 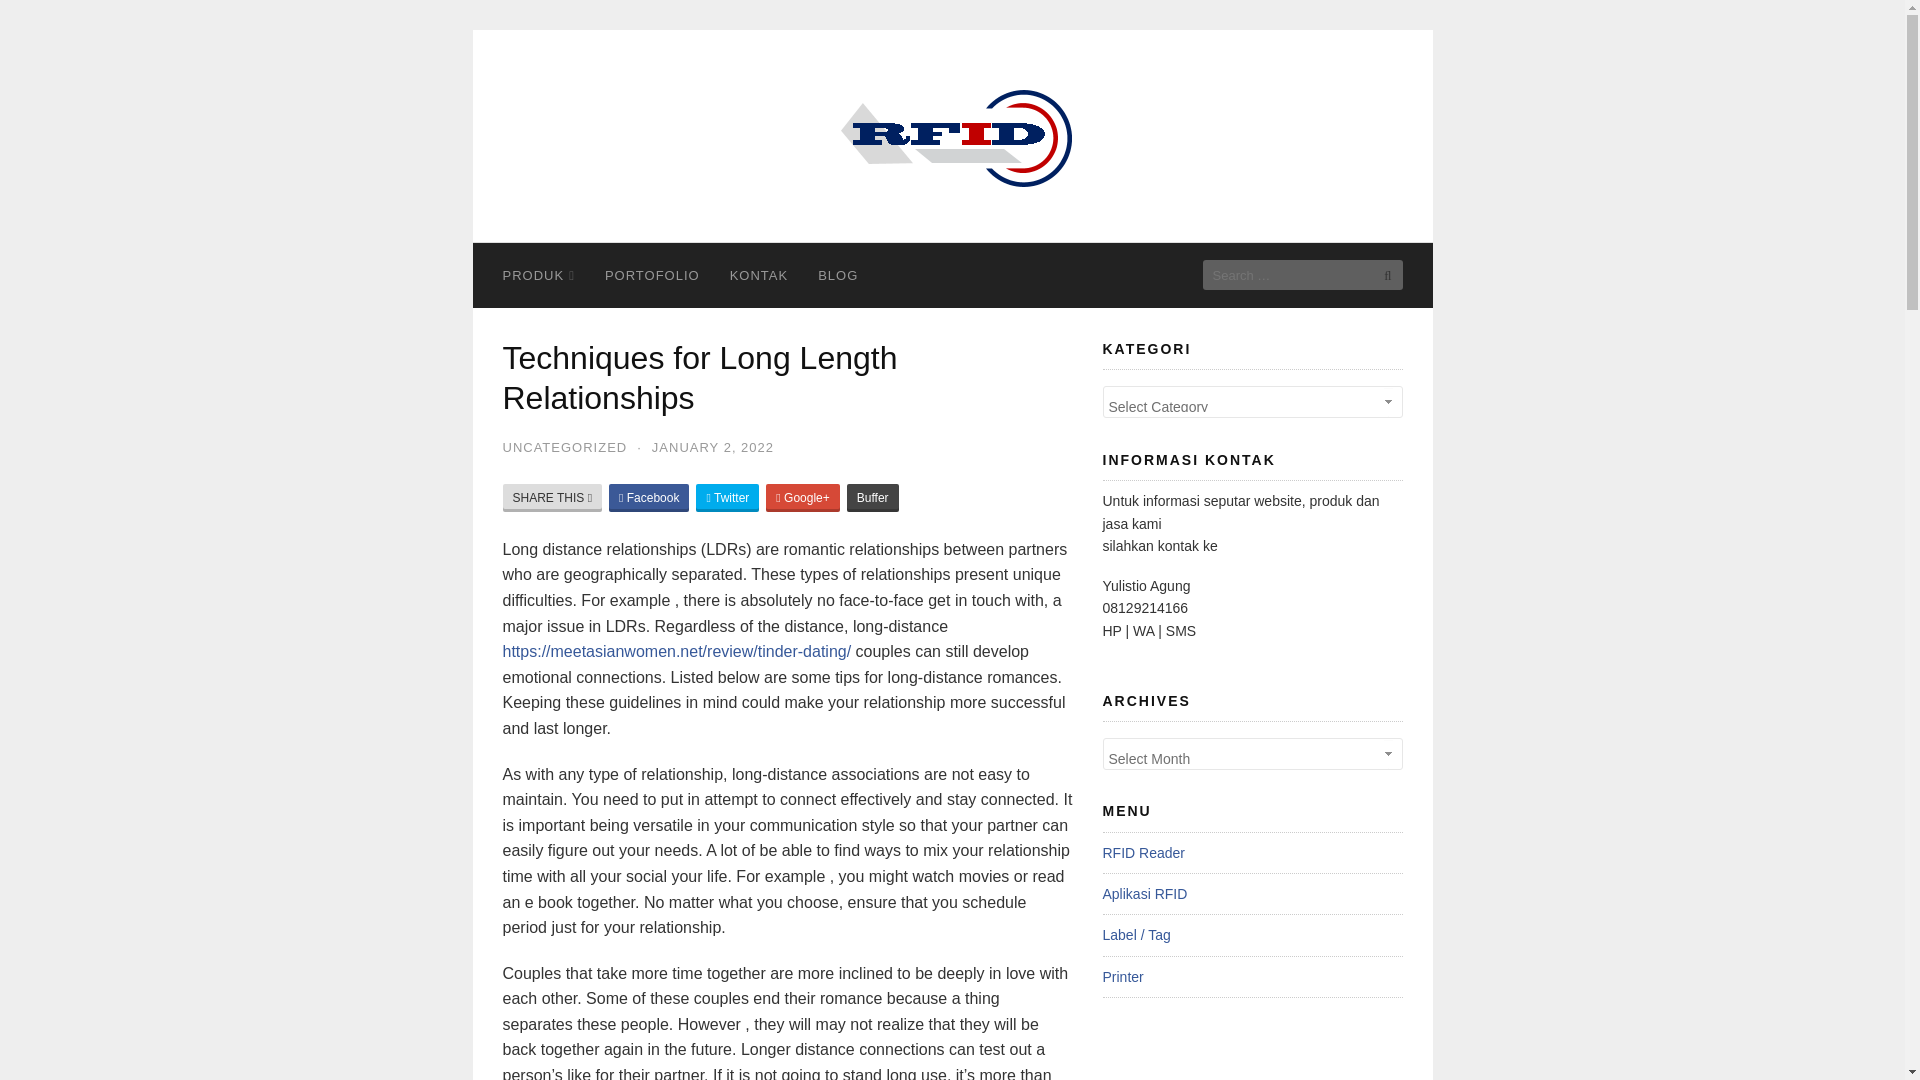 I want to click on KONTAK, so click(x=759, y=275).